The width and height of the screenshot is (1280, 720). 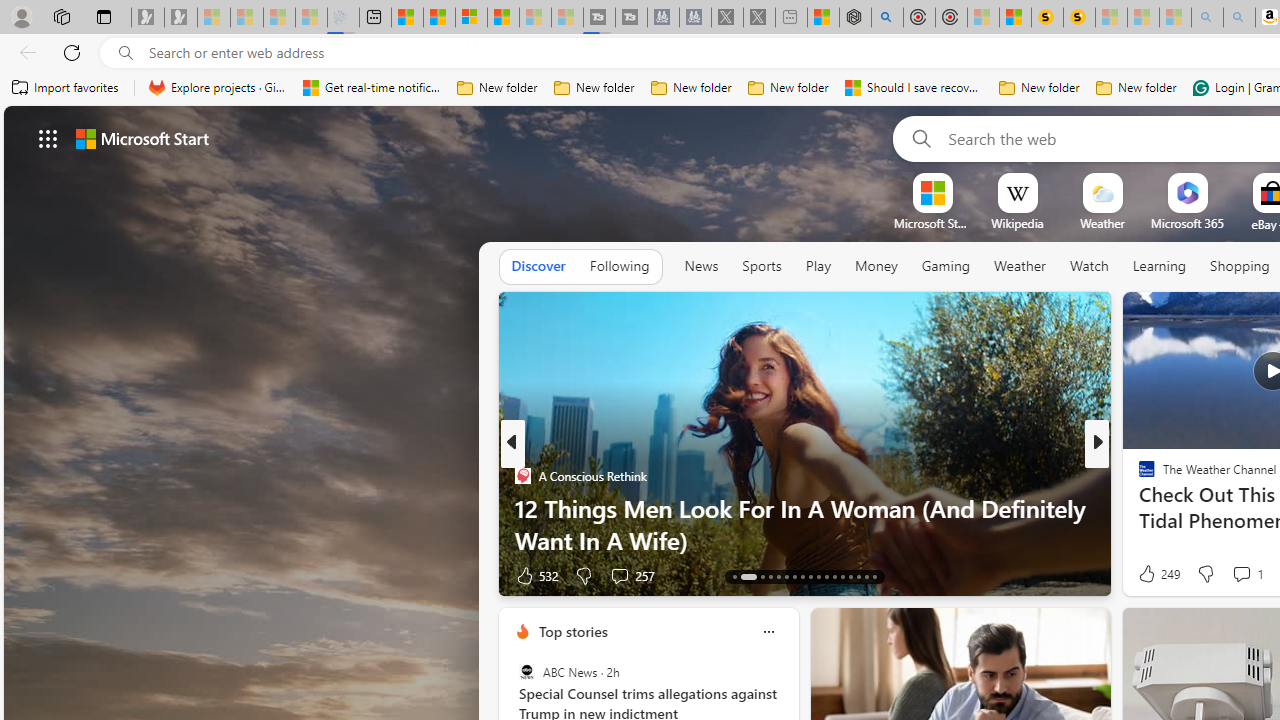 What do you see at coordinates (1206, 18) in the screenshot?
I see `amazon - Search - Sleeping` at bounding box center [1206, 18].